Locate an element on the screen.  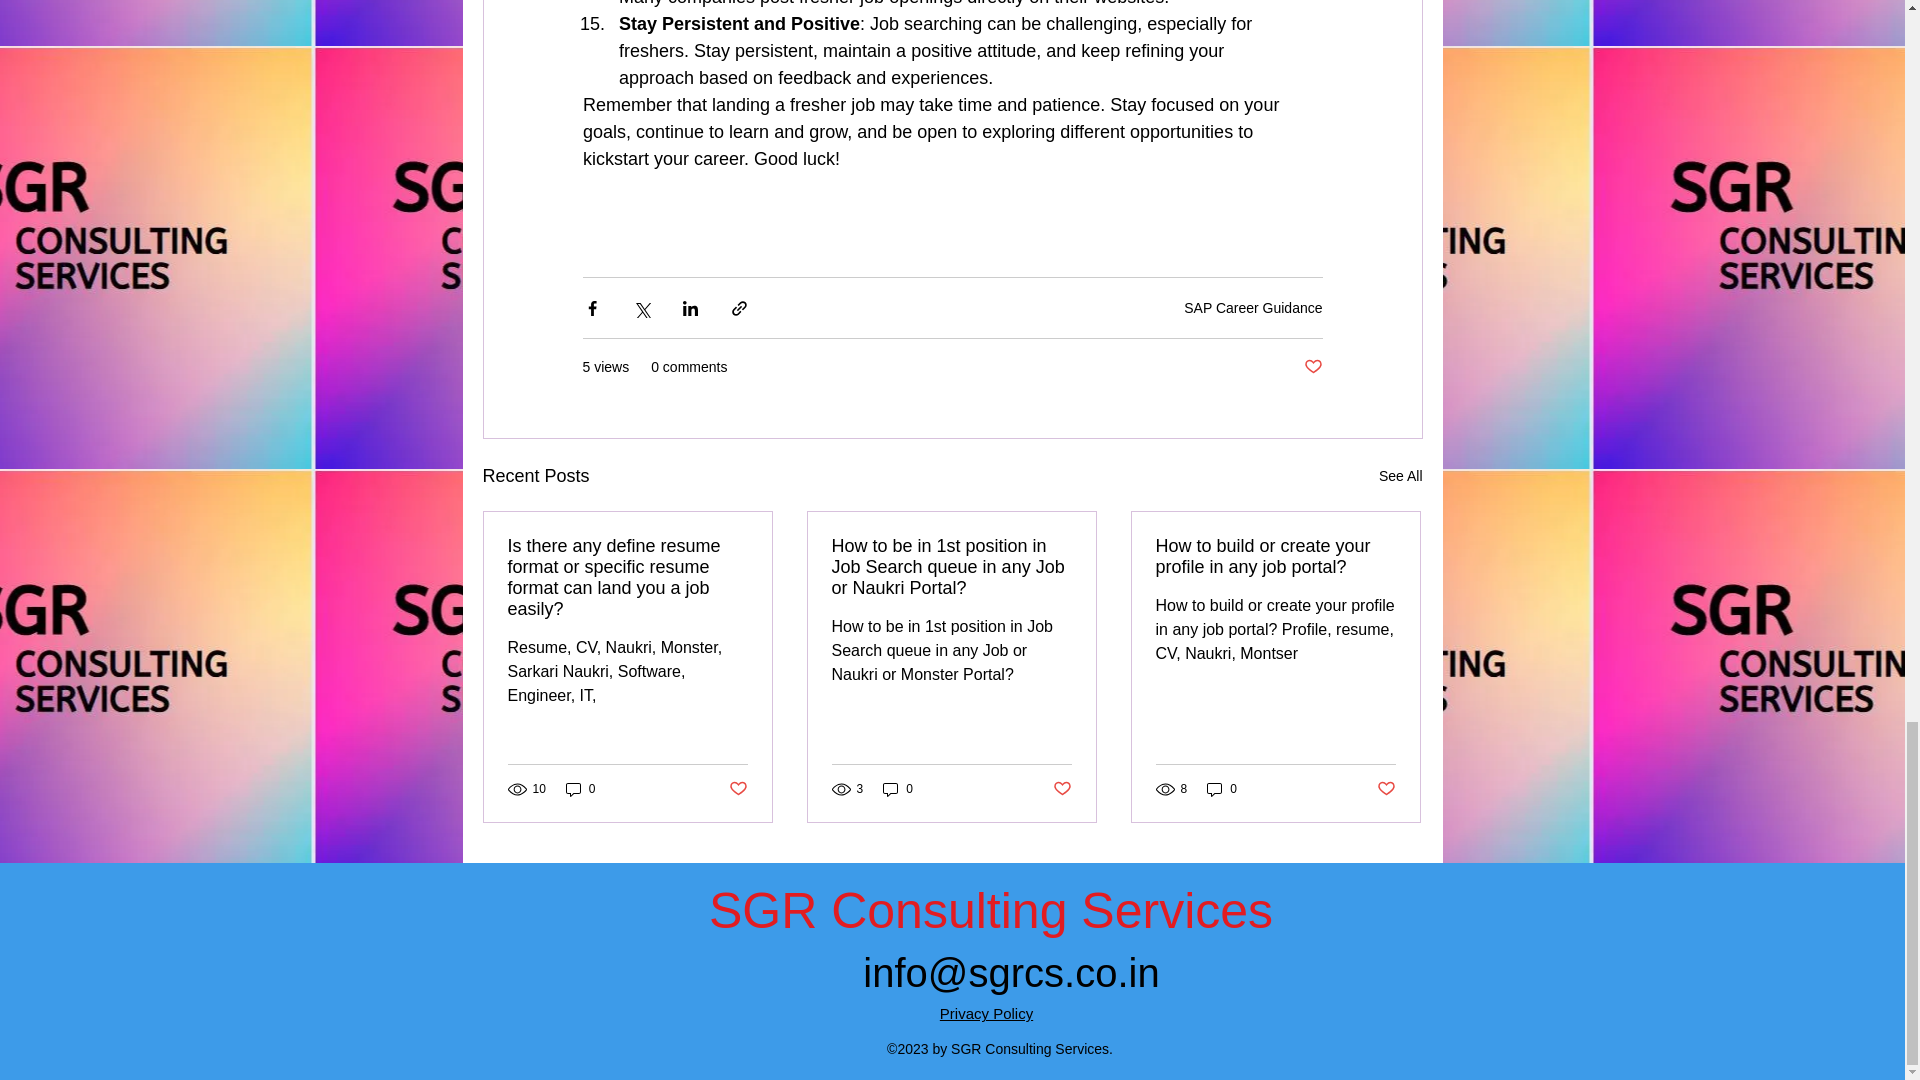
Privacy Policy is located at coordinates (986, 1013).